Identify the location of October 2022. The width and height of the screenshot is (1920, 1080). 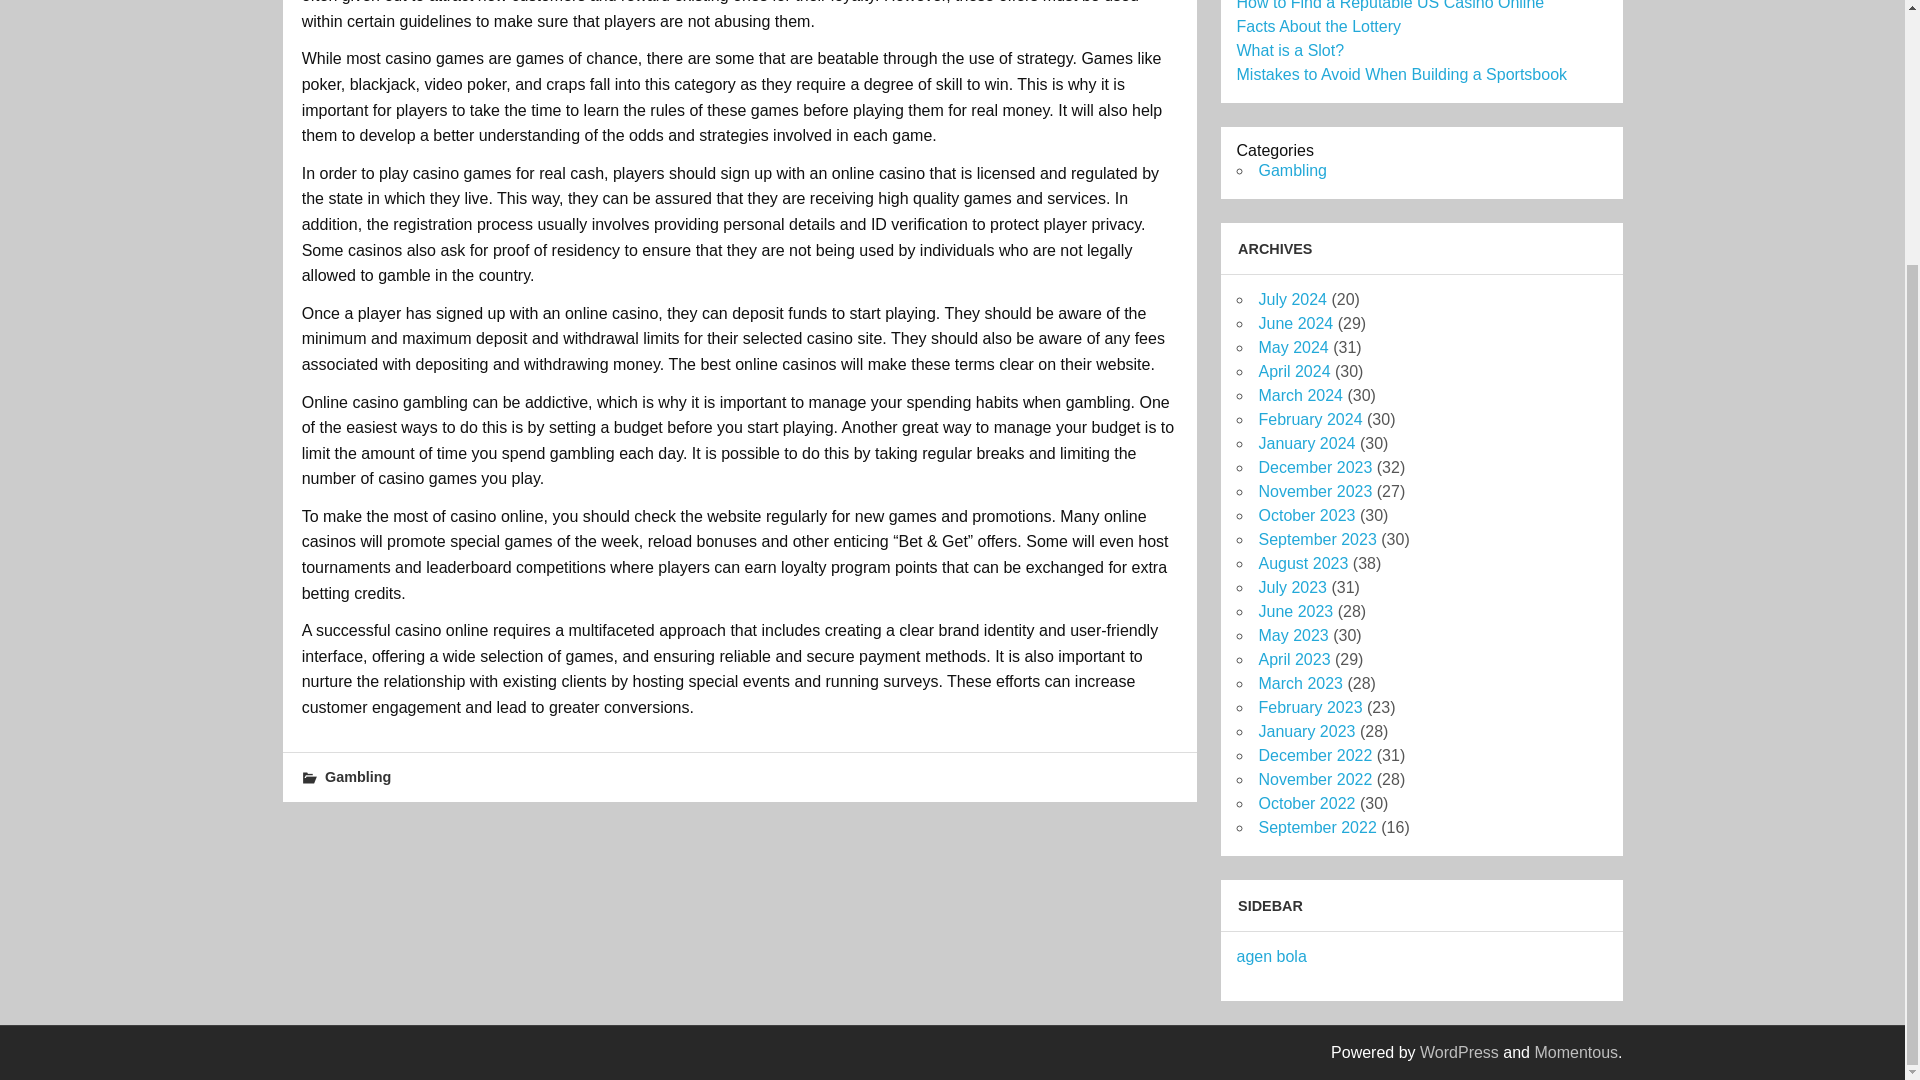
(1306, 803).